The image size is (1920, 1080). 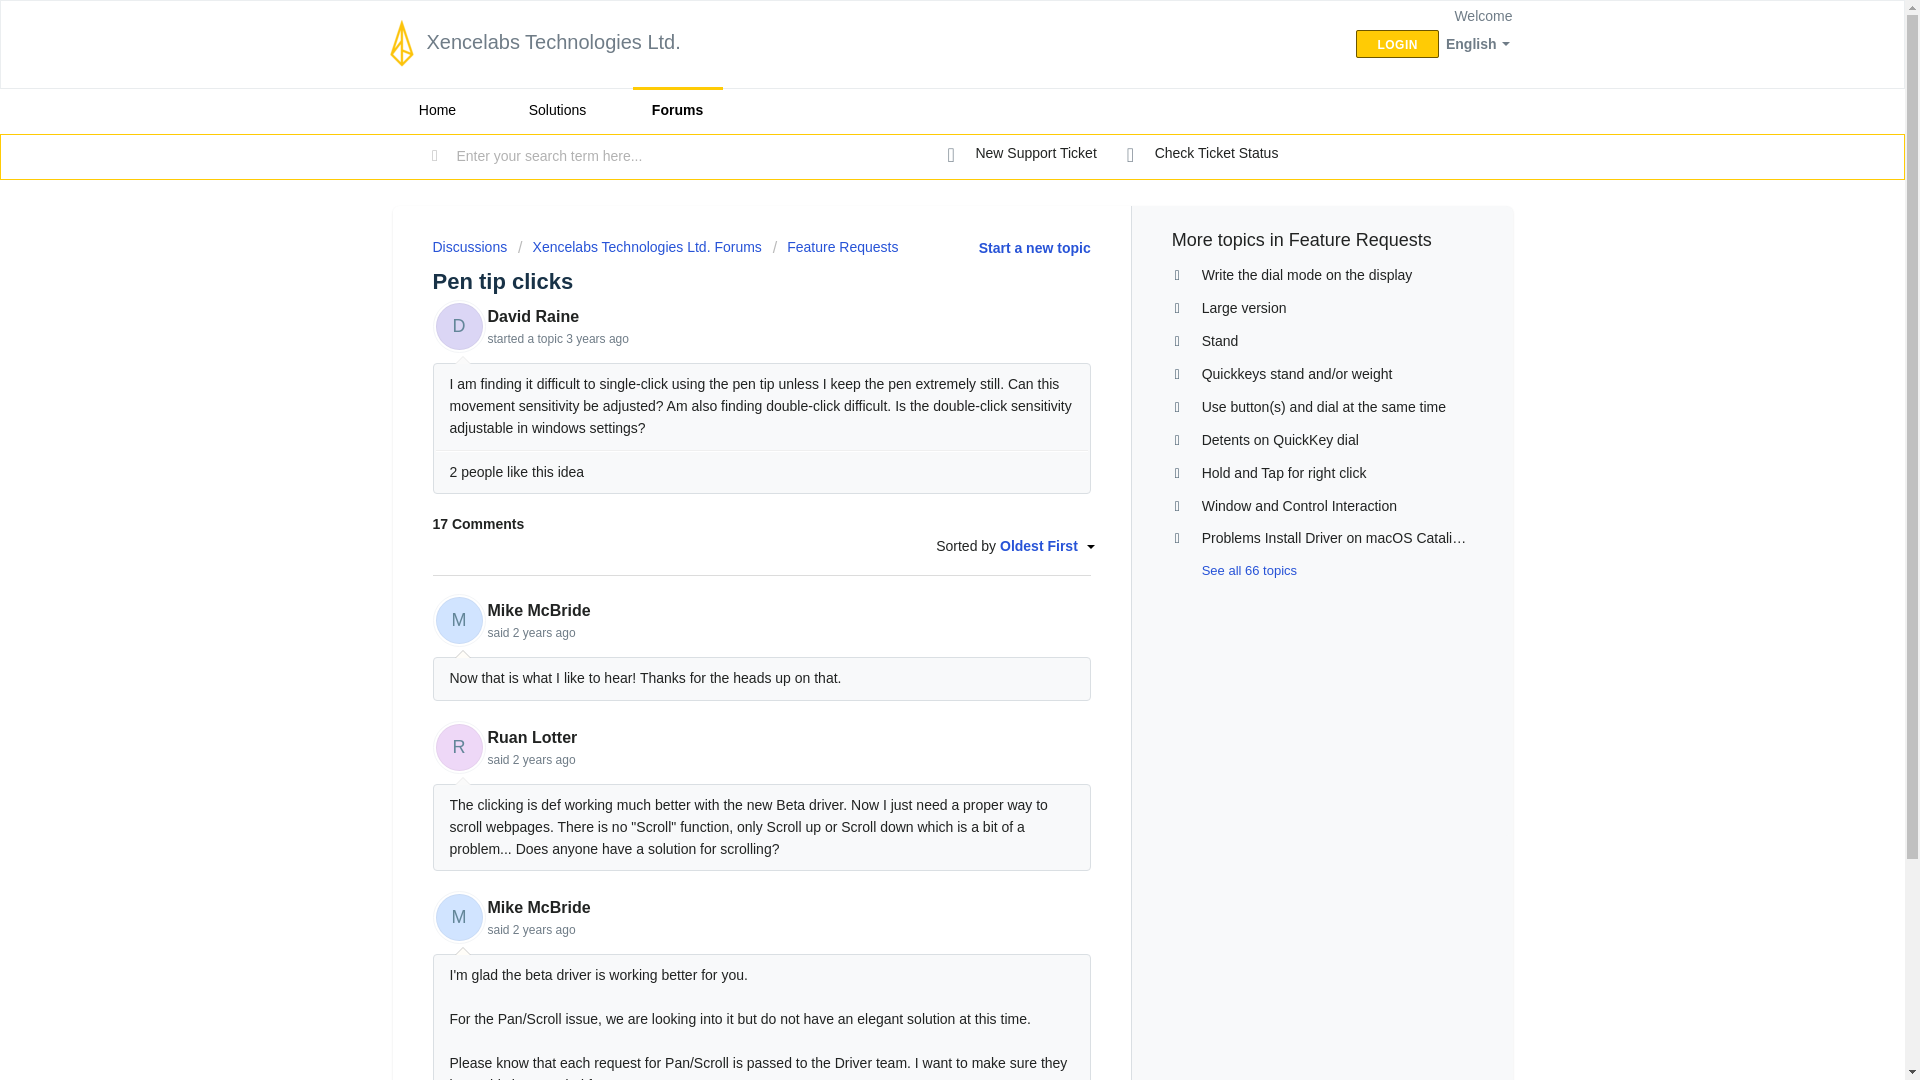 I want to click on LOGIN, so click(x=1396, y=44).